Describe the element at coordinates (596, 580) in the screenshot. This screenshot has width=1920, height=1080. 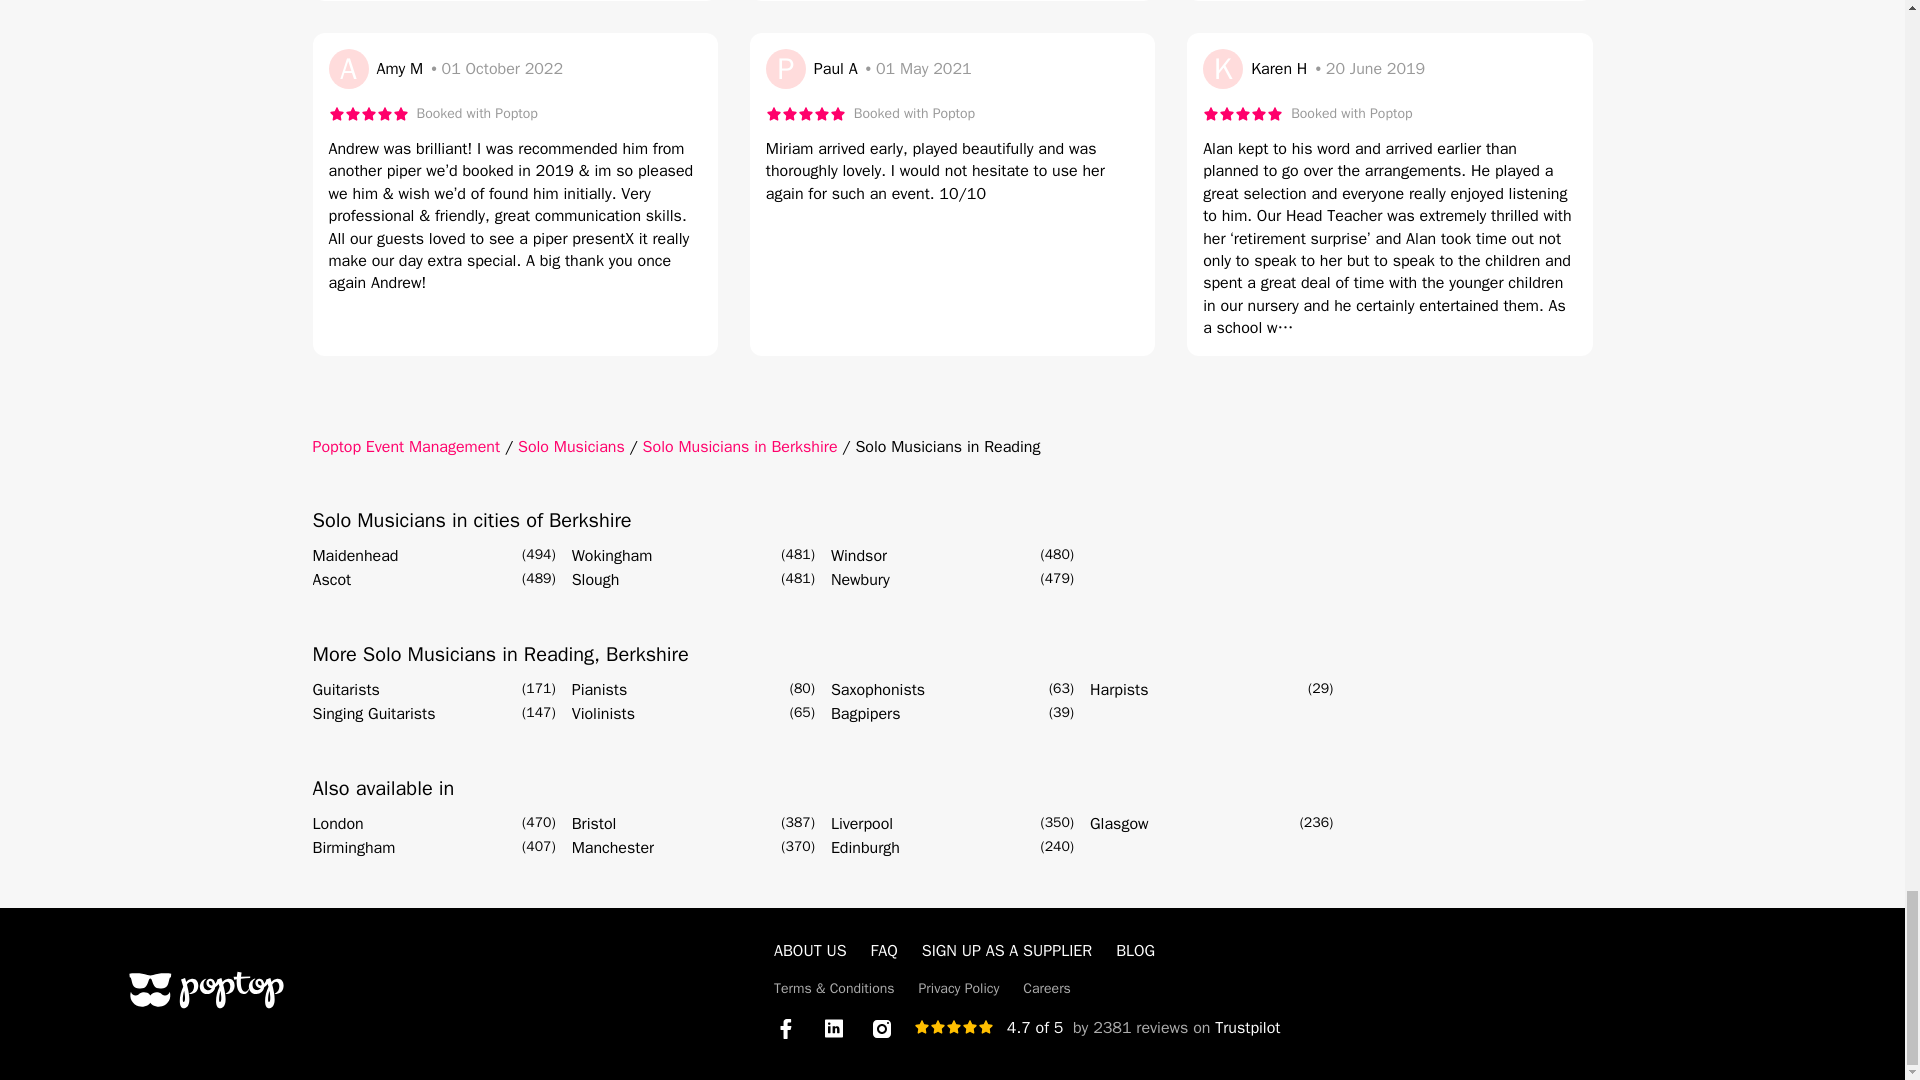
I see `Slough` at that location.